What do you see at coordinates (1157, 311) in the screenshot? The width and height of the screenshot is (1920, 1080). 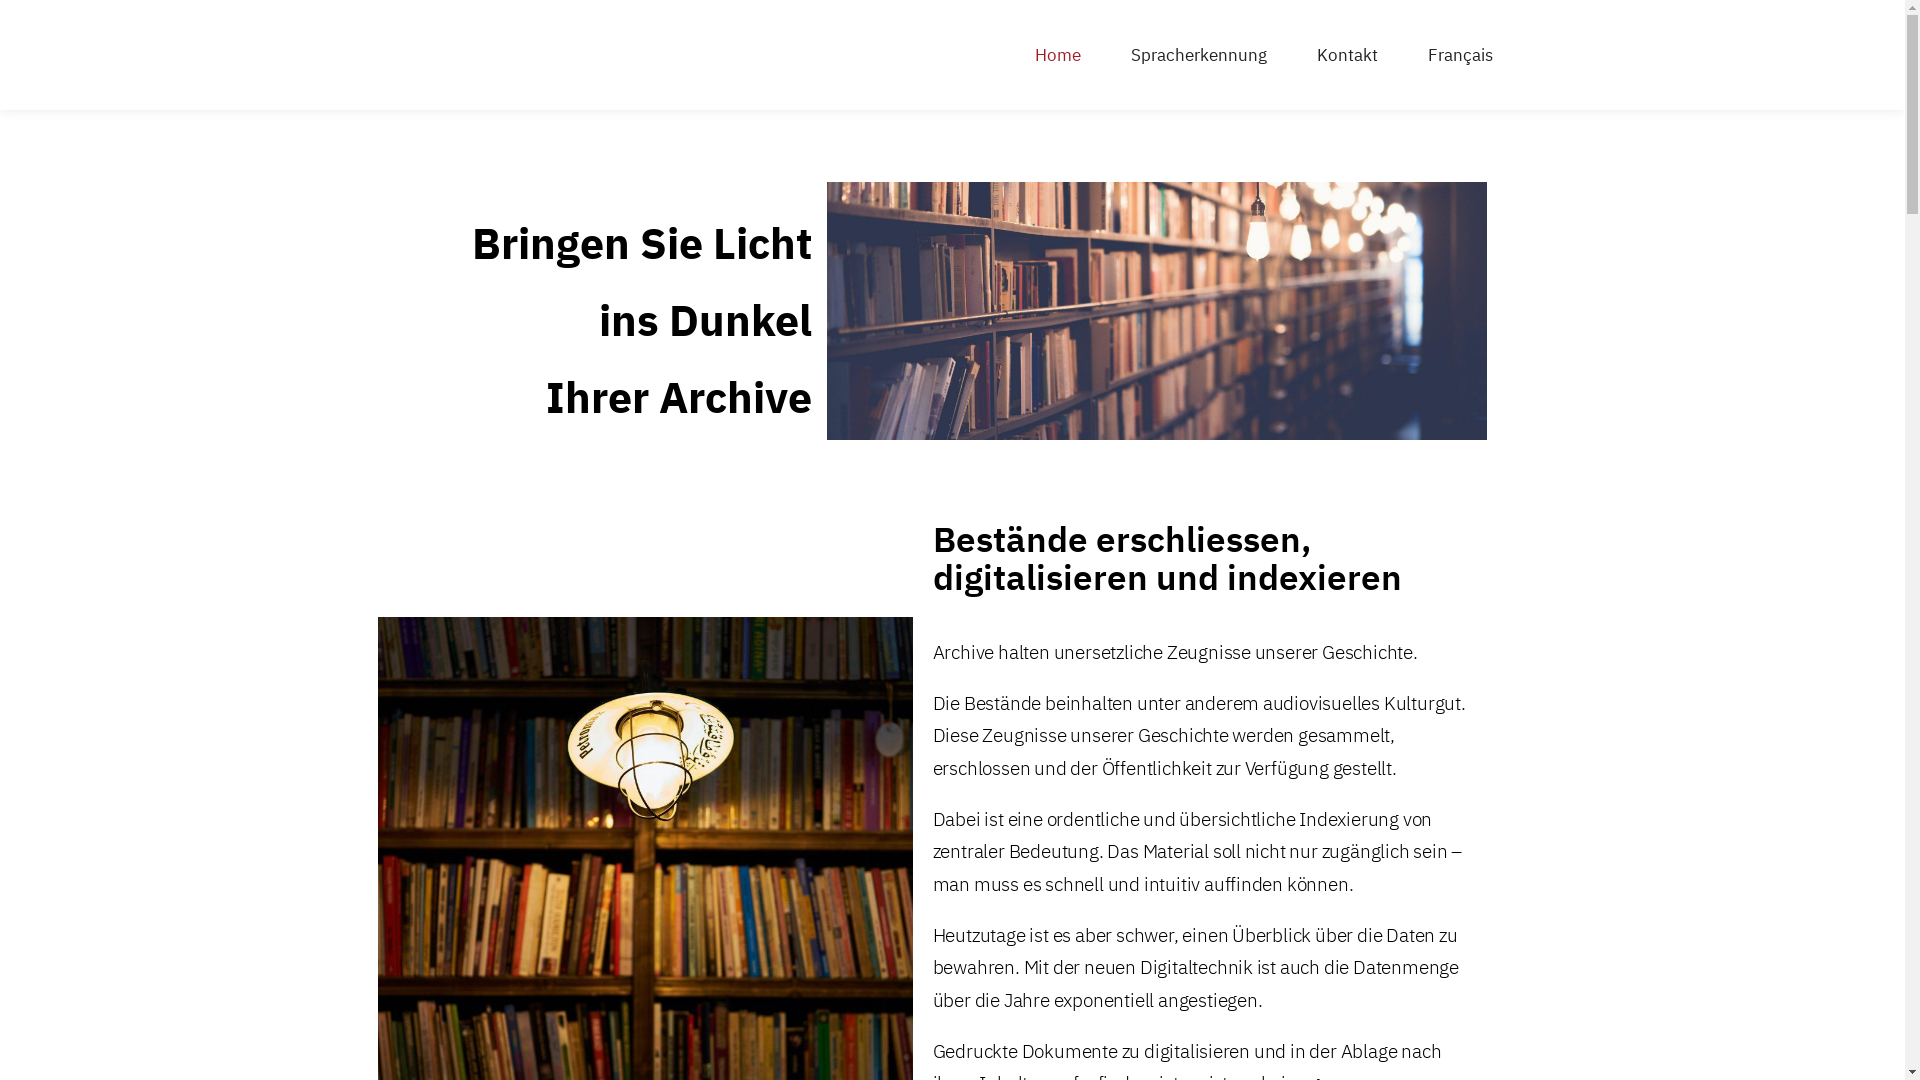 I see `janko-ferlic-sfL_QOnmy00-unsplash` at bounding box center [1157, 311].